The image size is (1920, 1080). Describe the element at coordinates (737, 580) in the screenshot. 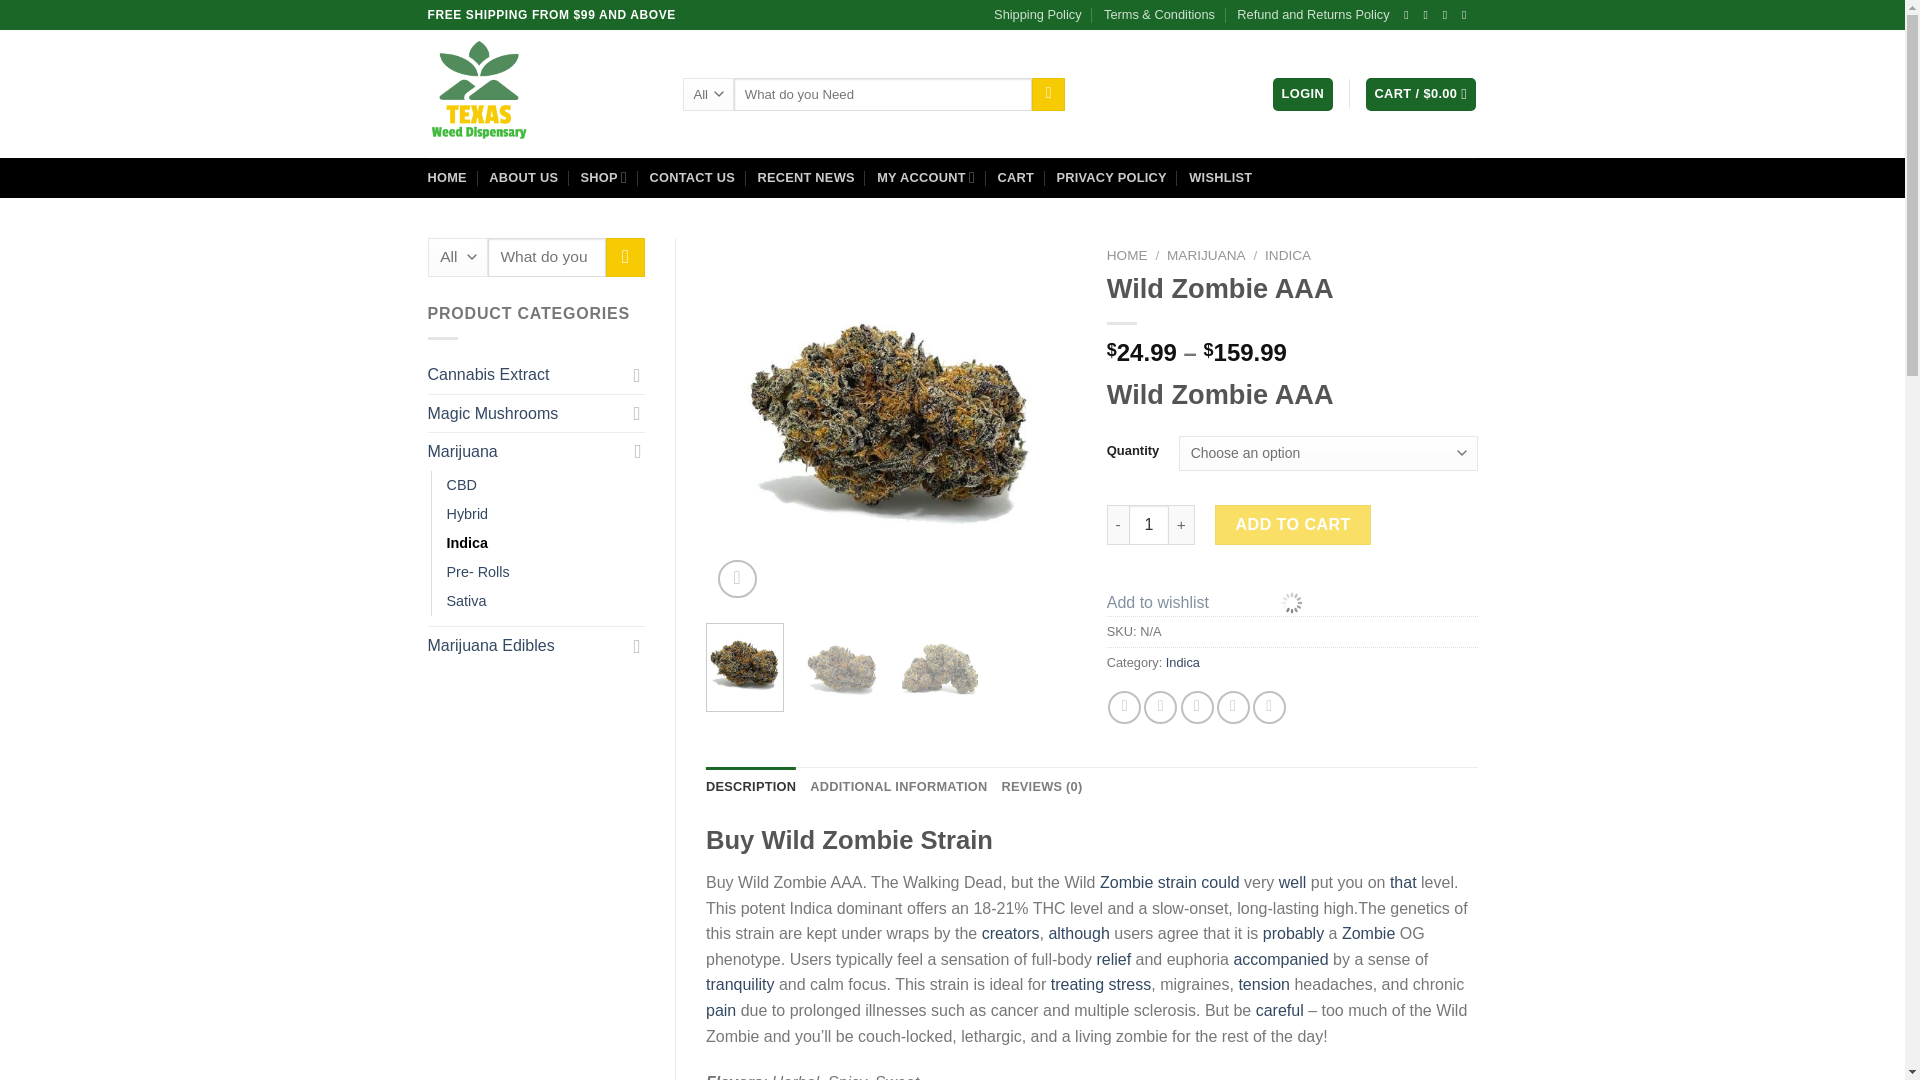

I see `Zoom` at that location.